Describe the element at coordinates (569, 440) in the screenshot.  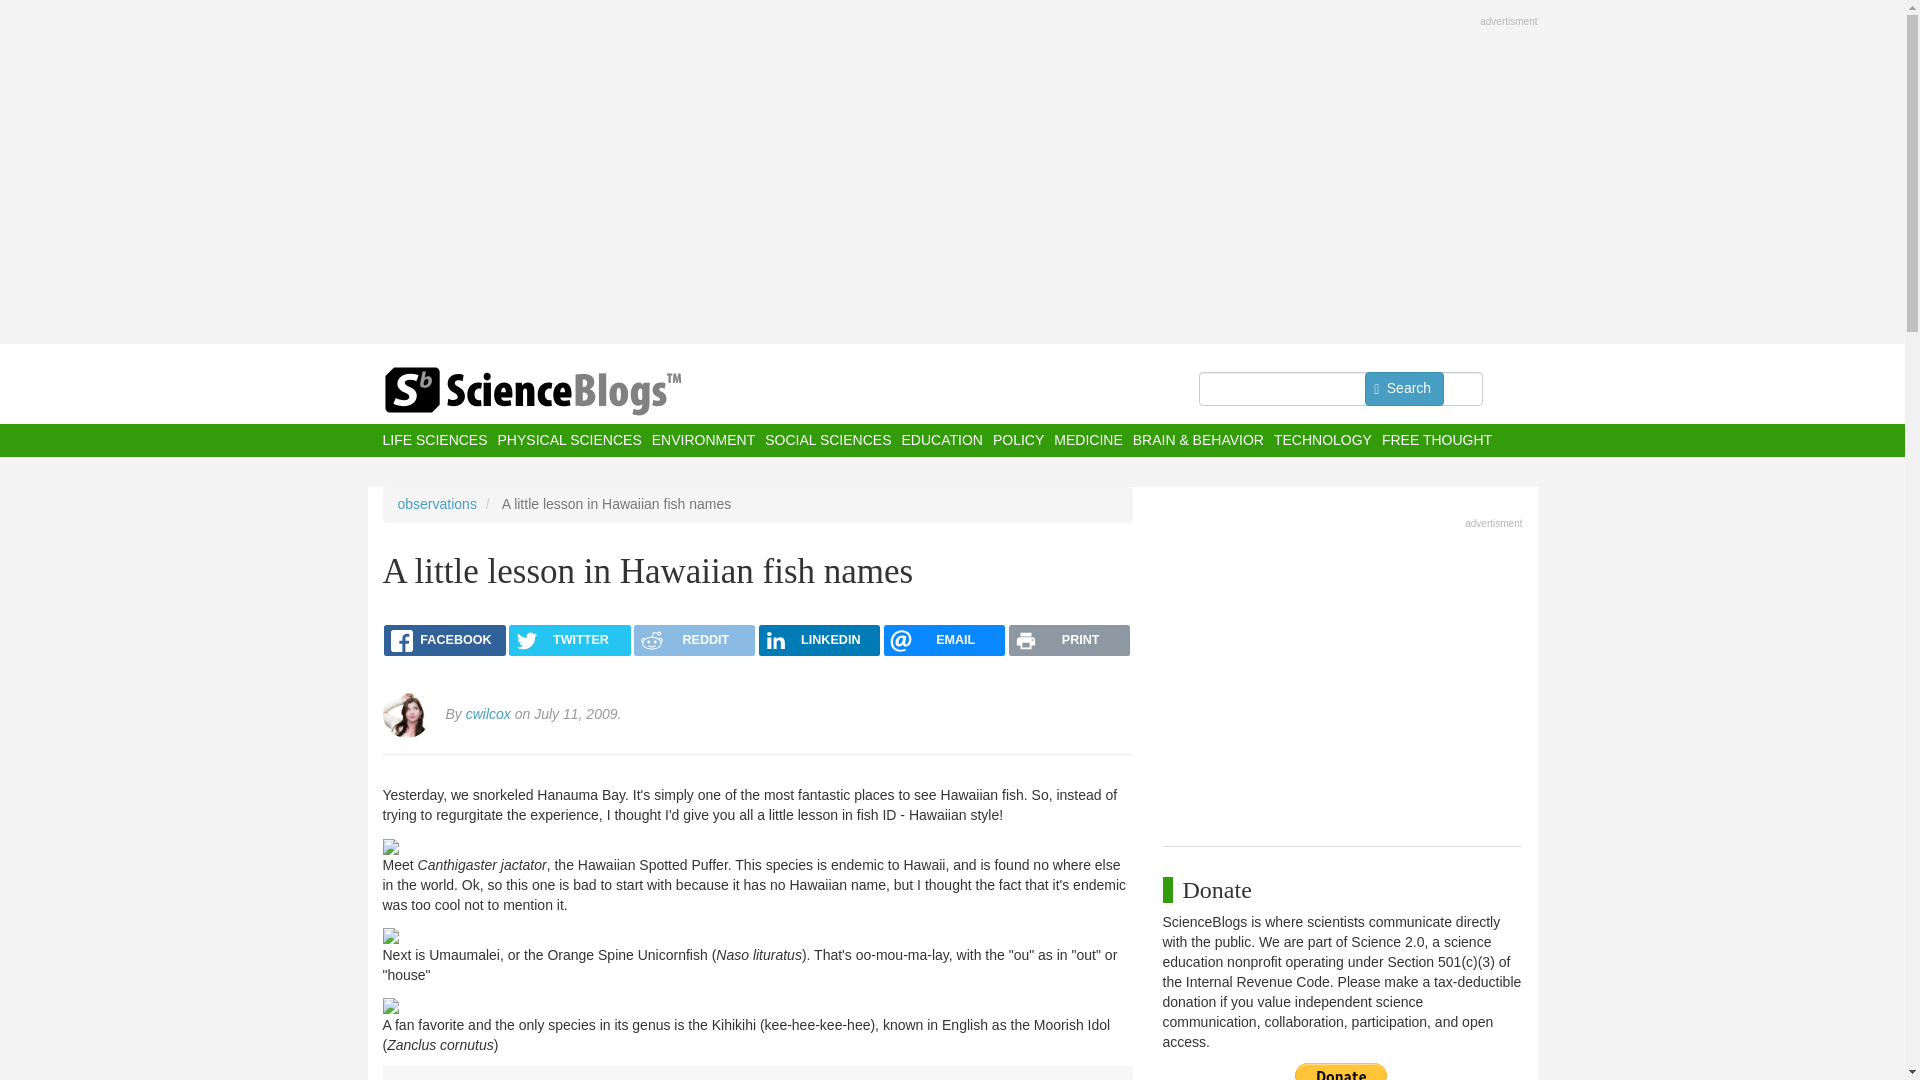
I see `PHYSICAL SCIENCES` at that location.